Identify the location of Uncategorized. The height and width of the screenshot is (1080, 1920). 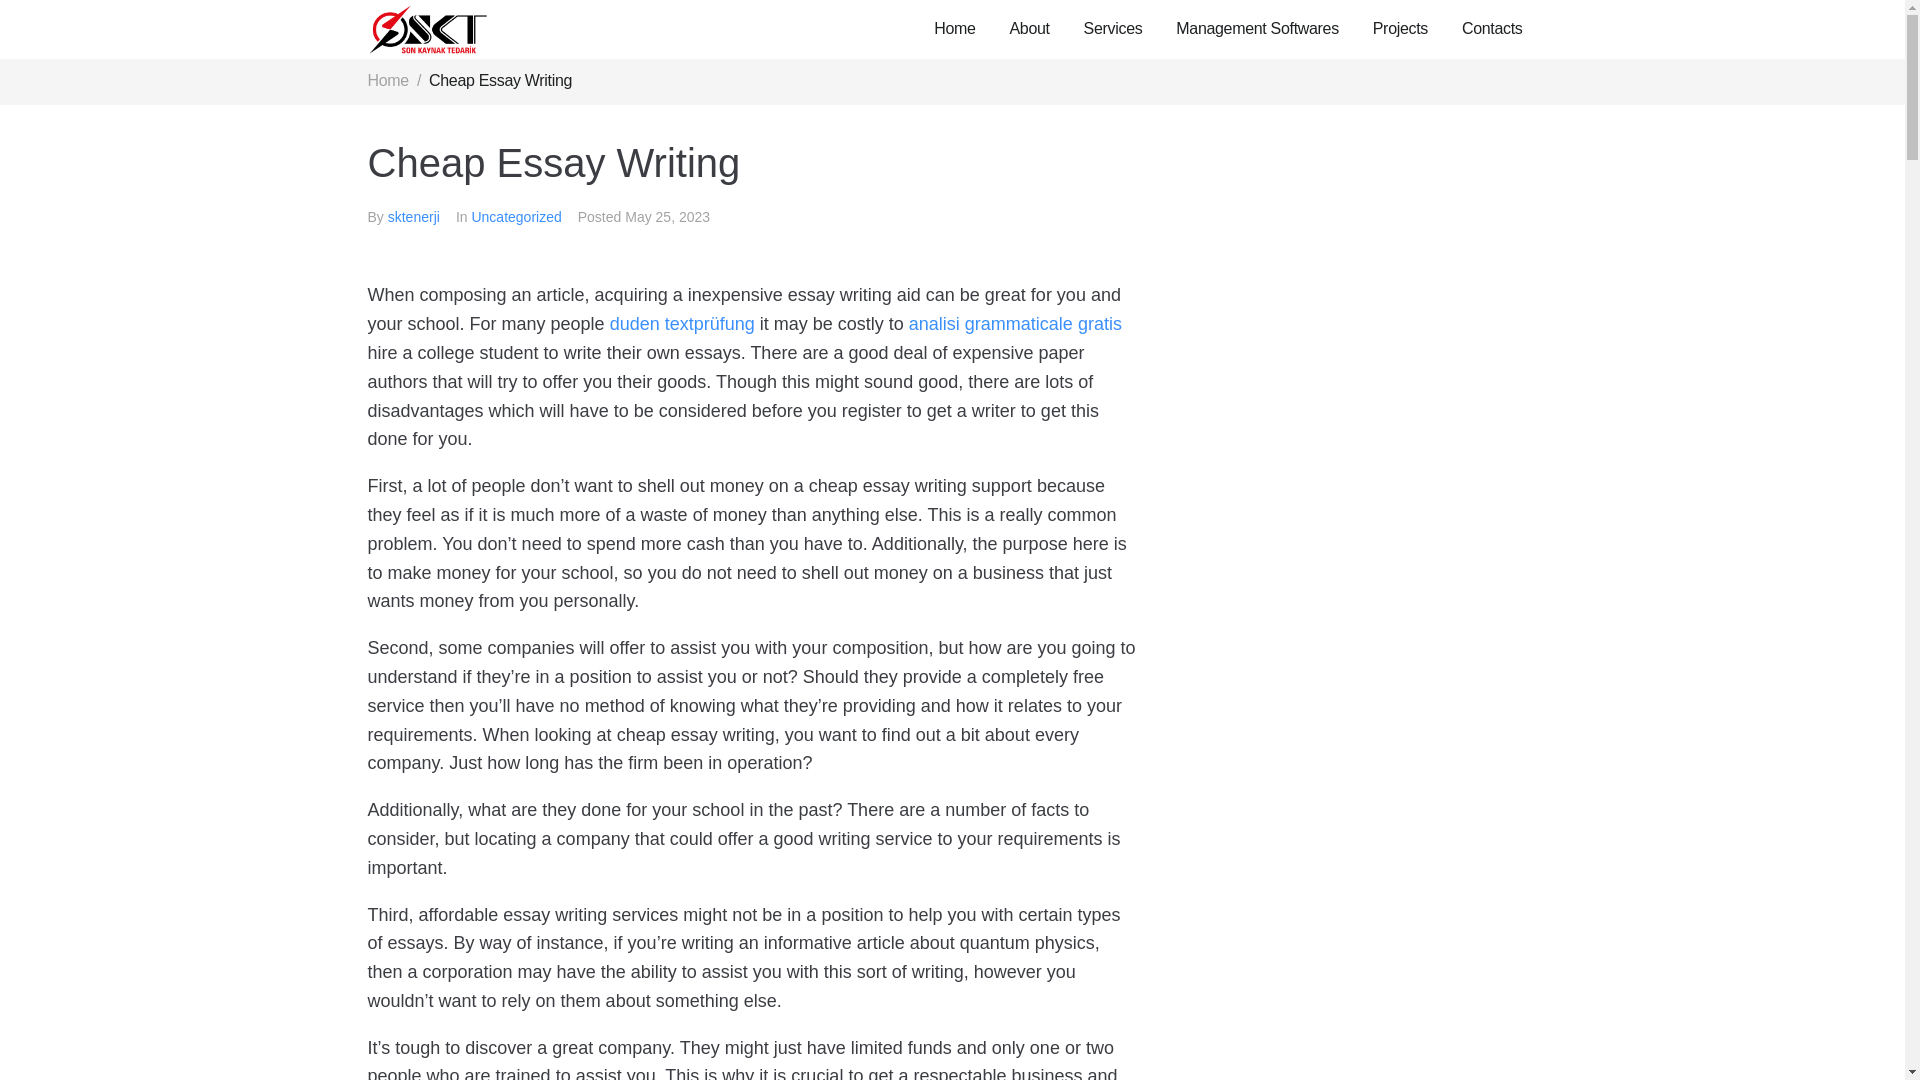
(515, 216).